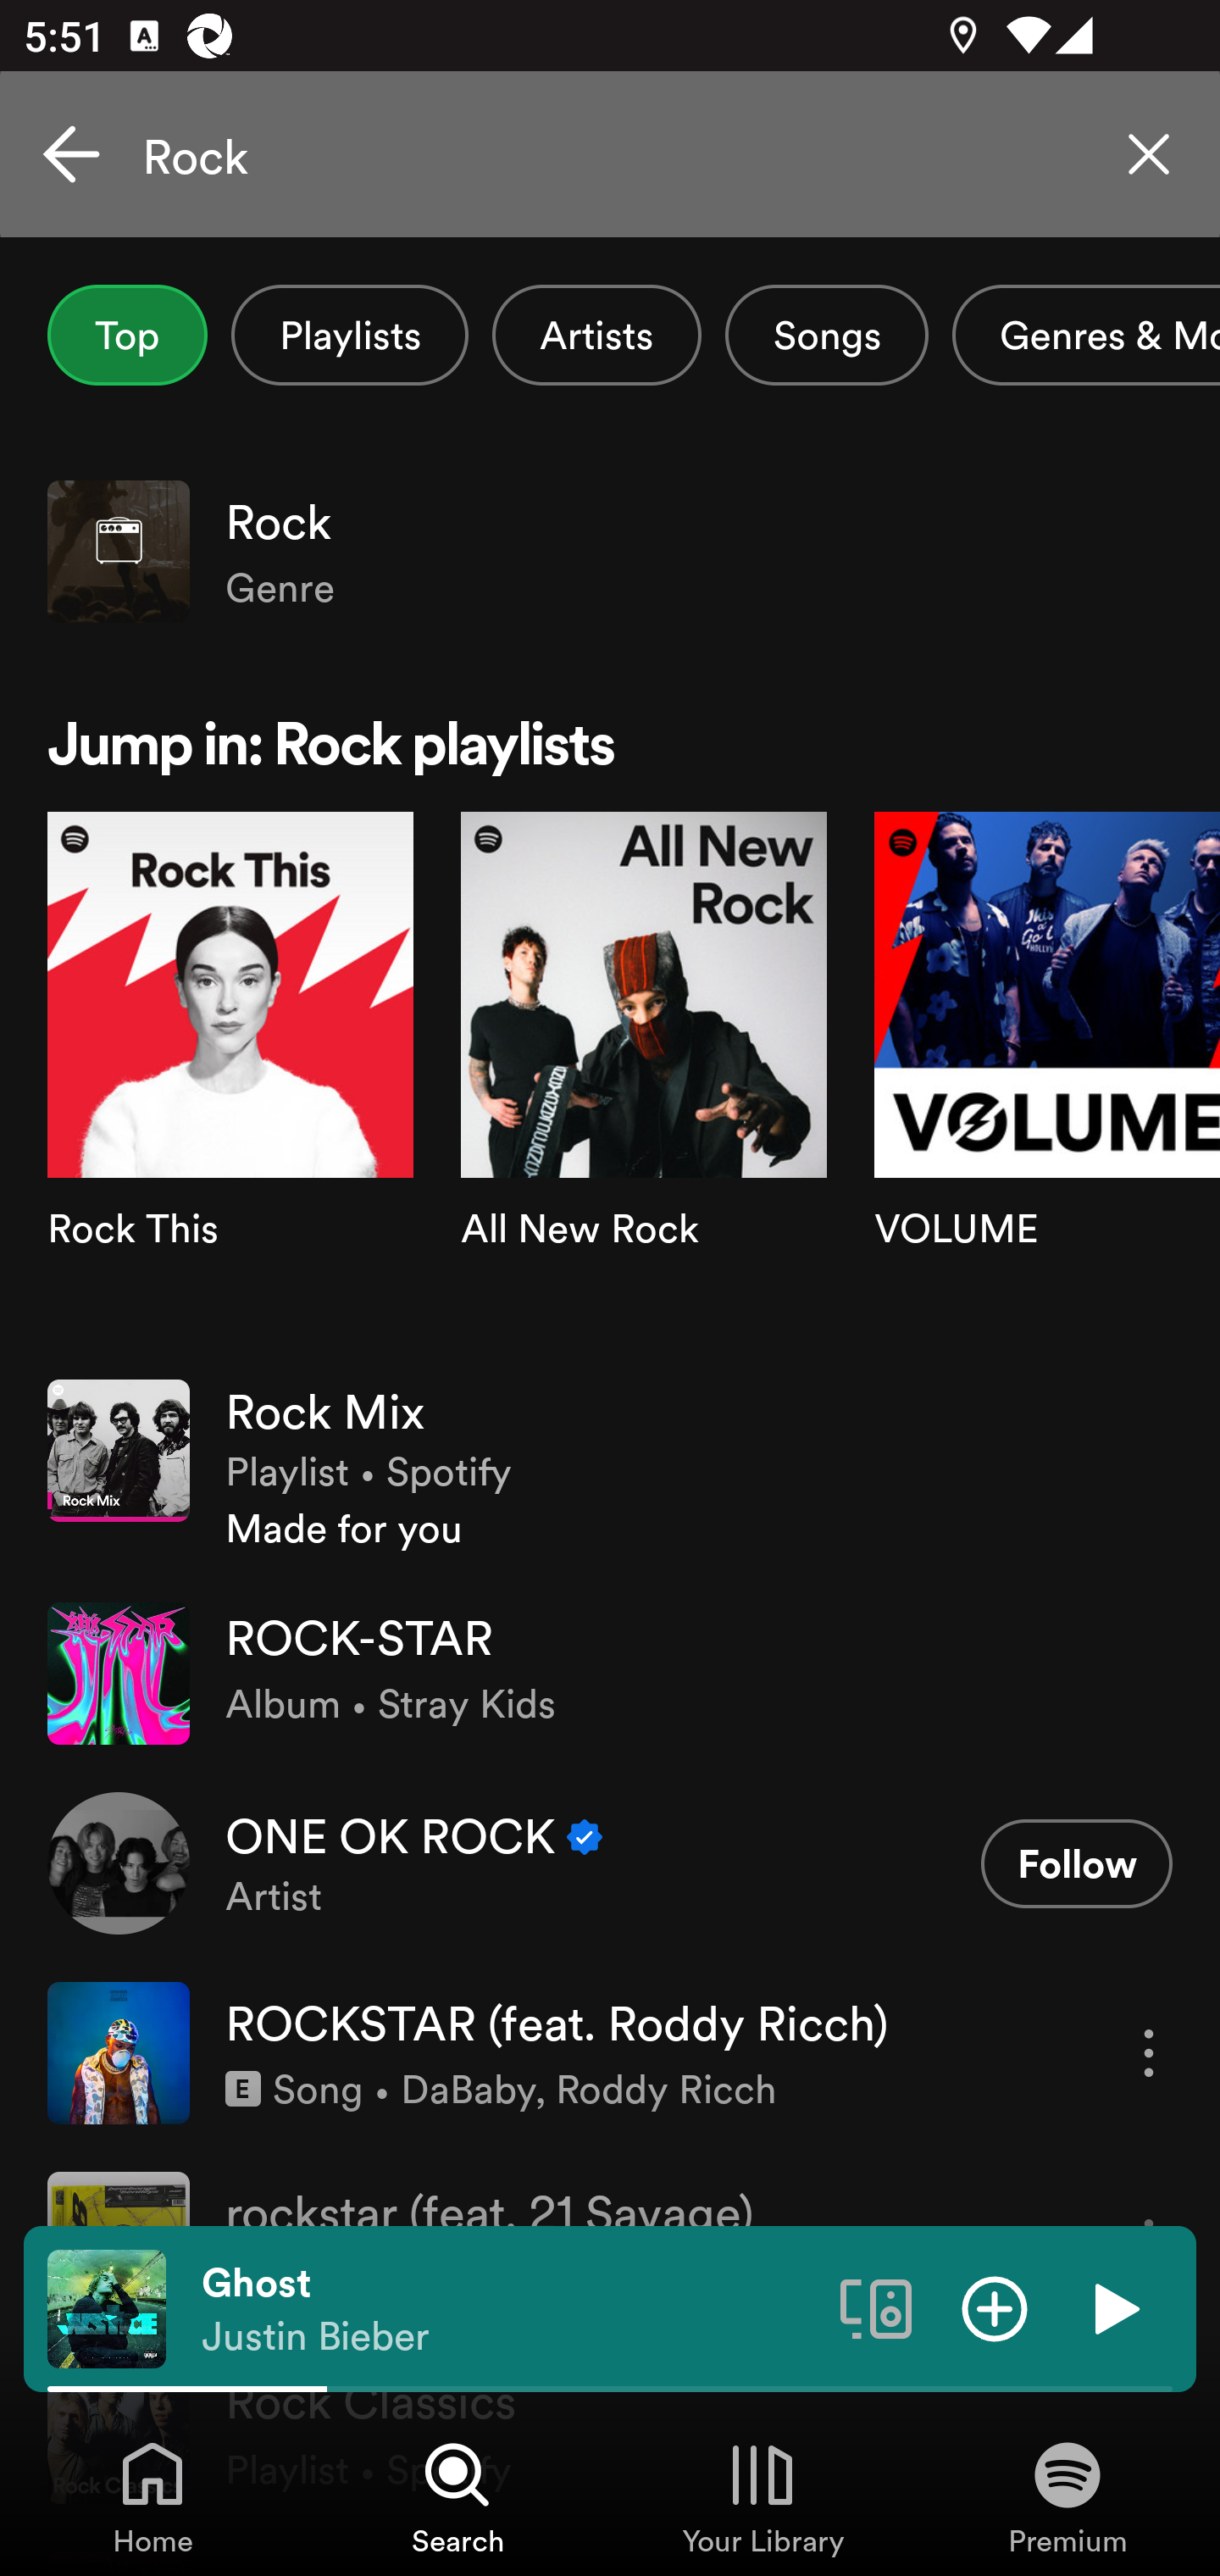 Image resolution: width=1220 pixels, height=2576 pixels. I want to click on Search card image All New Rock, so click(644, 1083).